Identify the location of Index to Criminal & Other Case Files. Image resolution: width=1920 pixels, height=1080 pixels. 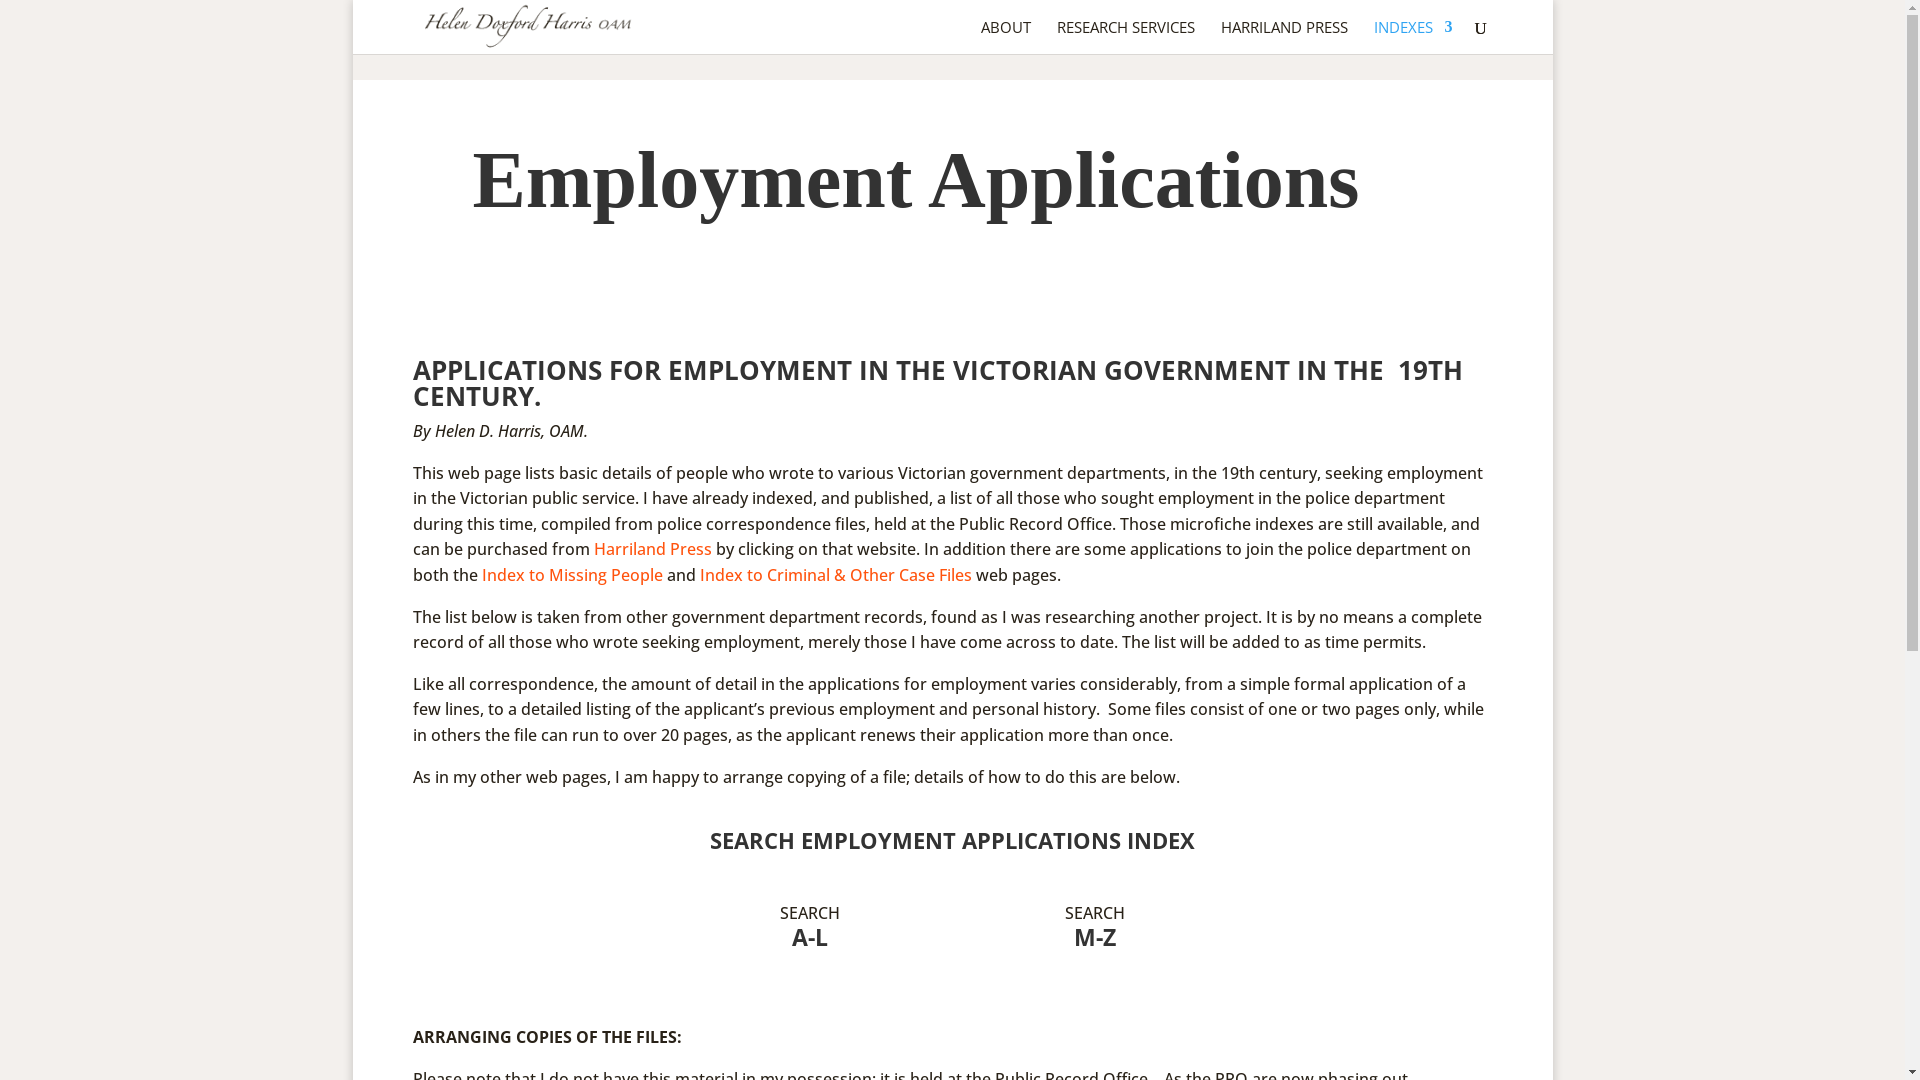
(836, 575).